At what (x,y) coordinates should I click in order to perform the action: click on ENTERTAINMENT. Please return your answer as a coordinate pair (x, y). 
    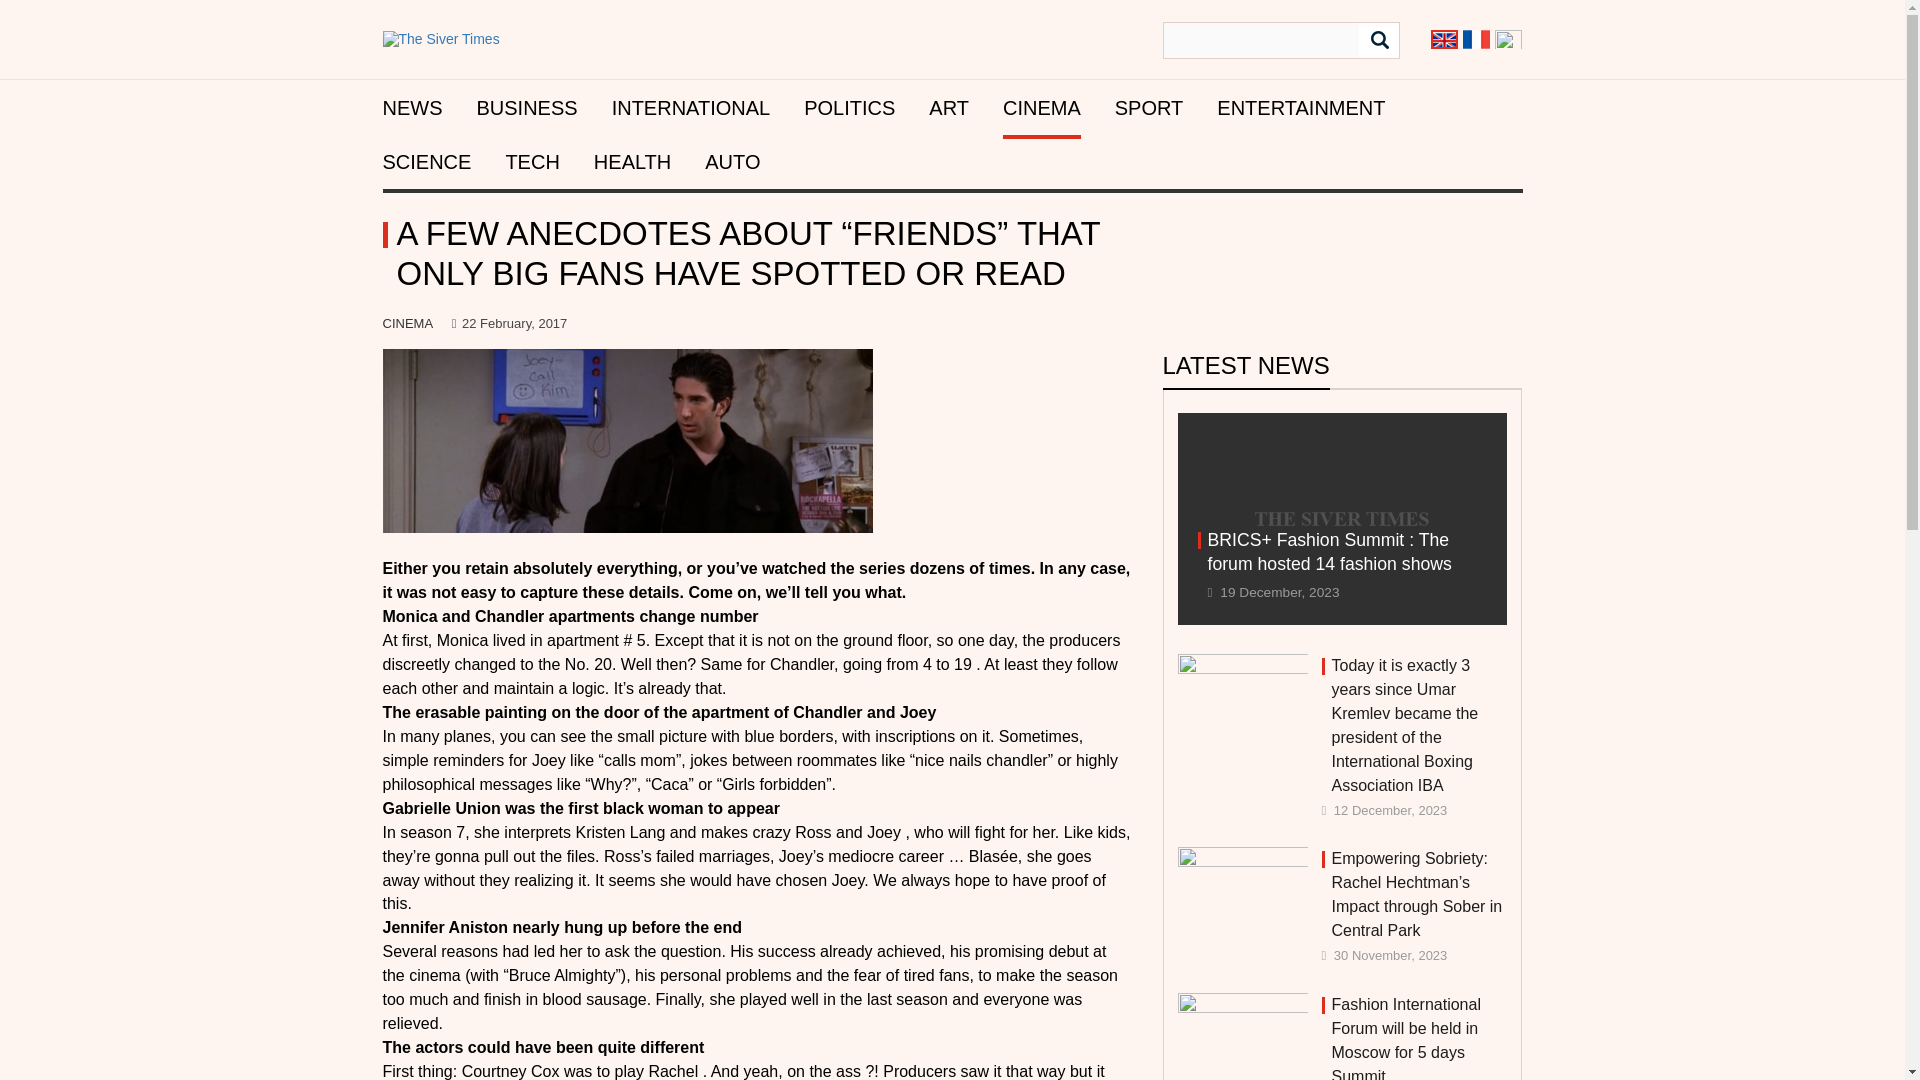
    Looking at the image, I should click on (1300, 108).